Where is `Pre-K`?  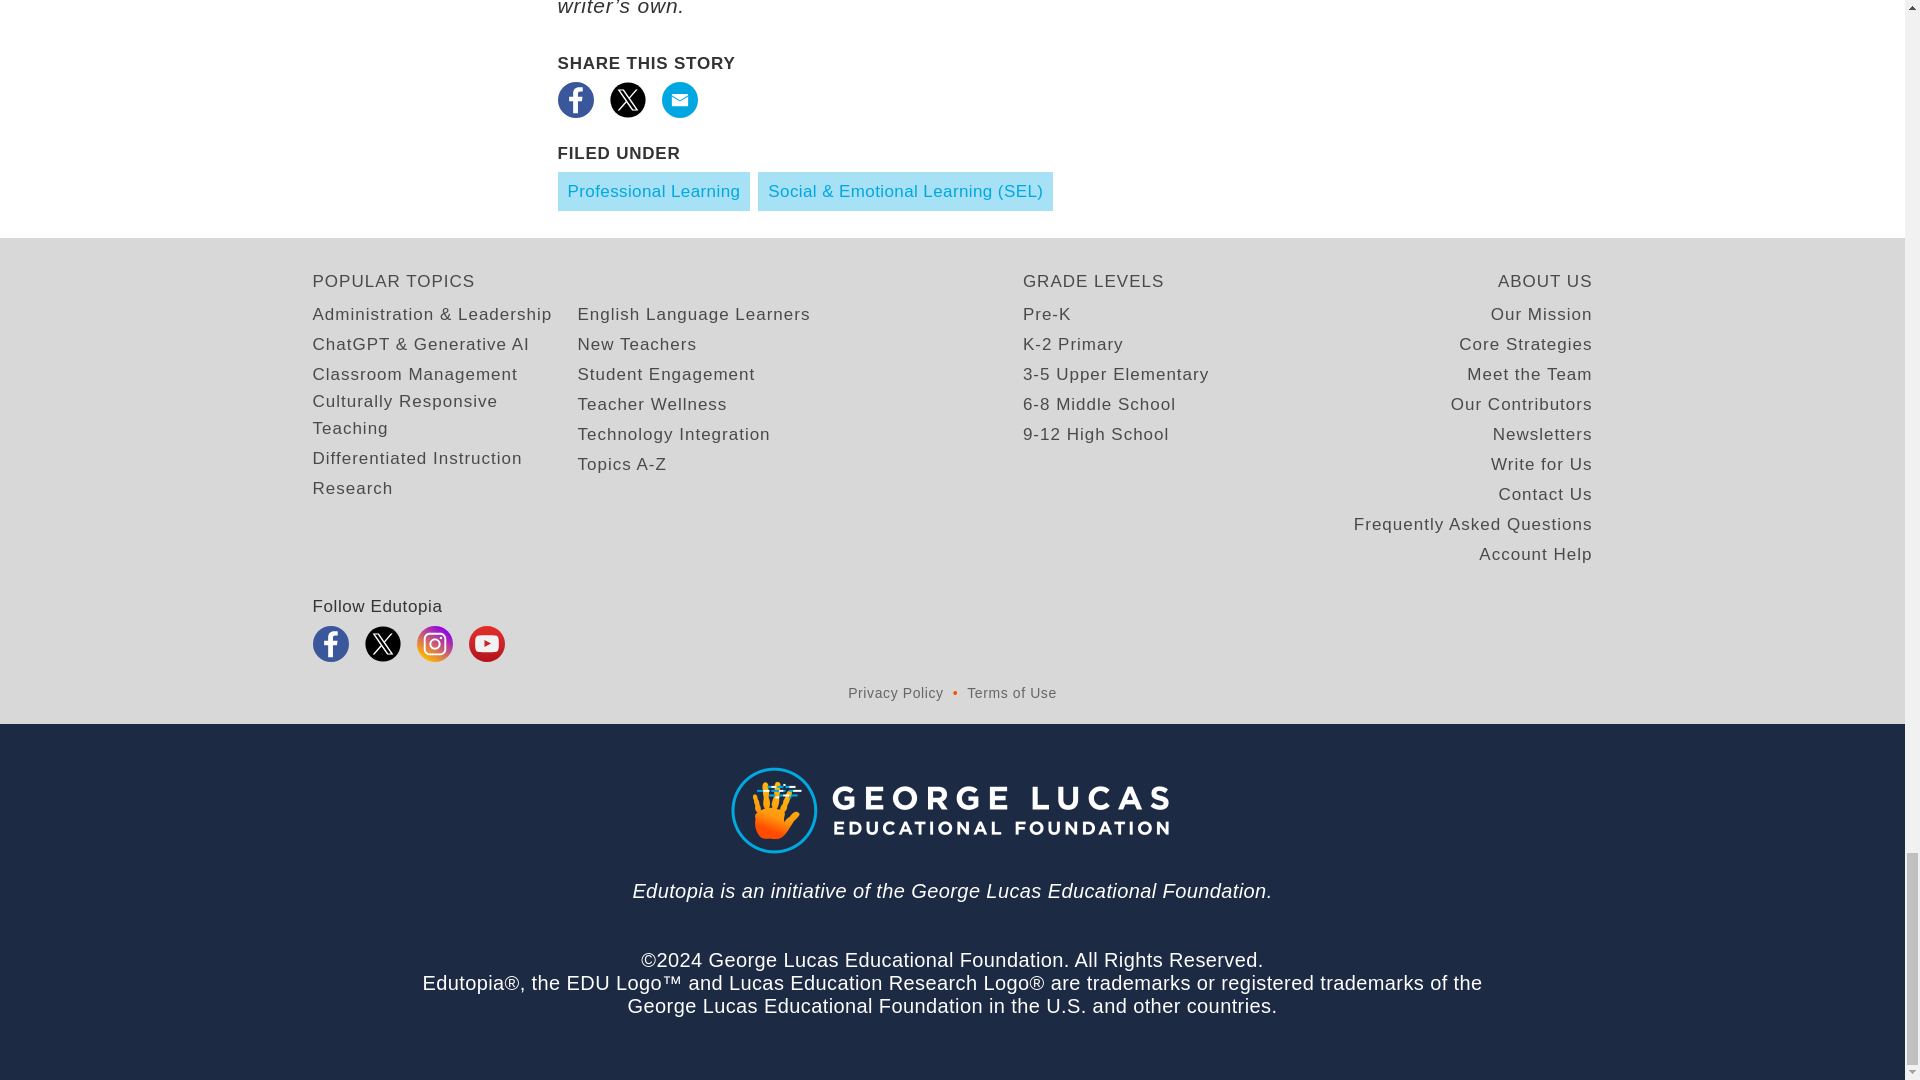 Pre-K is located at coordinates (1047, 314).